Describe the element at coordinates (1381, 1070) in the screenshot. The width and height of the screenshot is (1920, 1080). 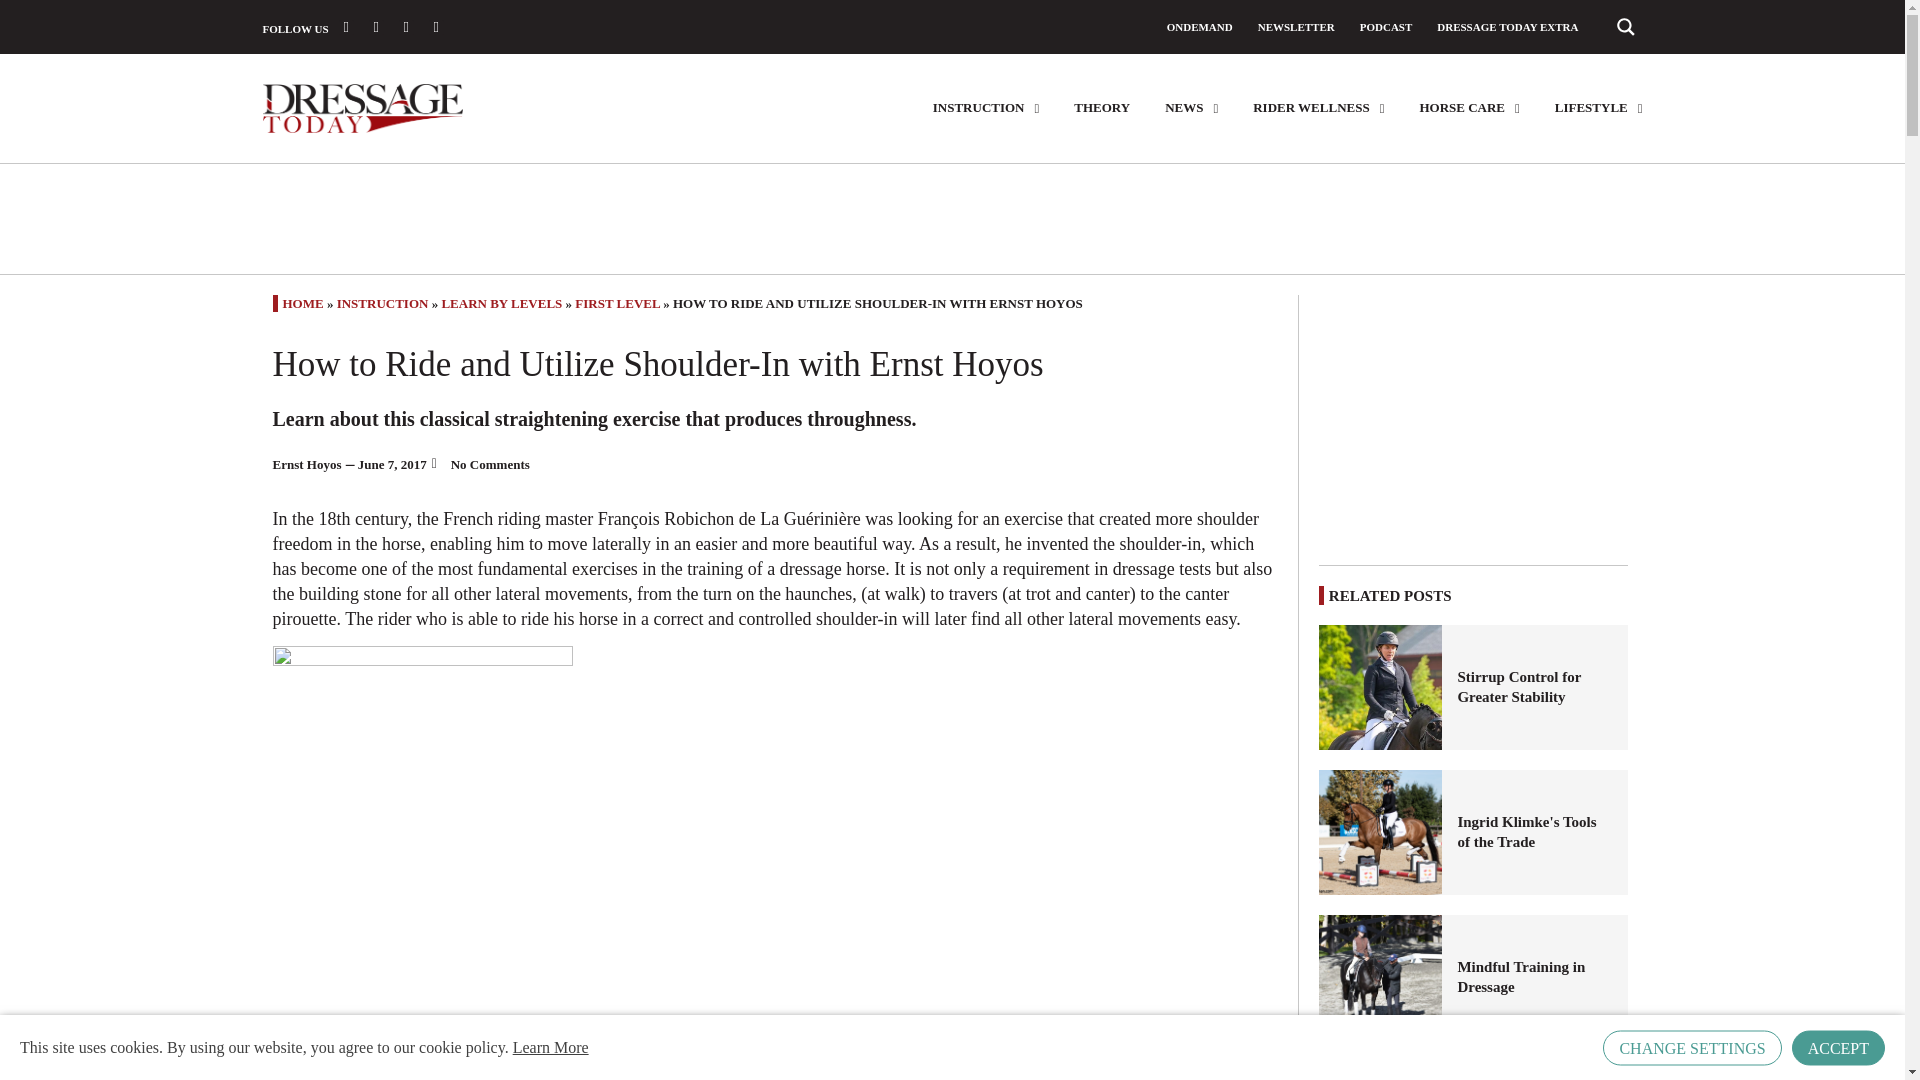
I see `Connecting with the Seat in Canter` at that location.